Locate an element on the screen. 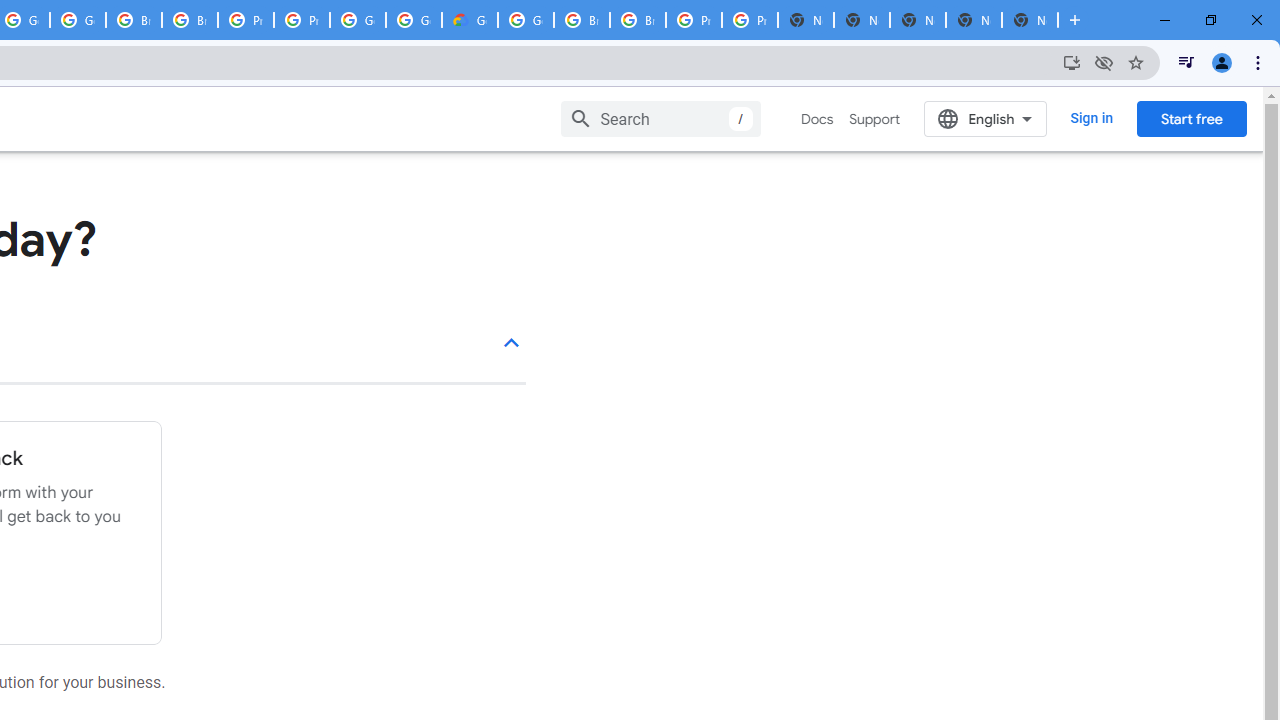  Install Google Cloud is located at coordinates (1072, 62).